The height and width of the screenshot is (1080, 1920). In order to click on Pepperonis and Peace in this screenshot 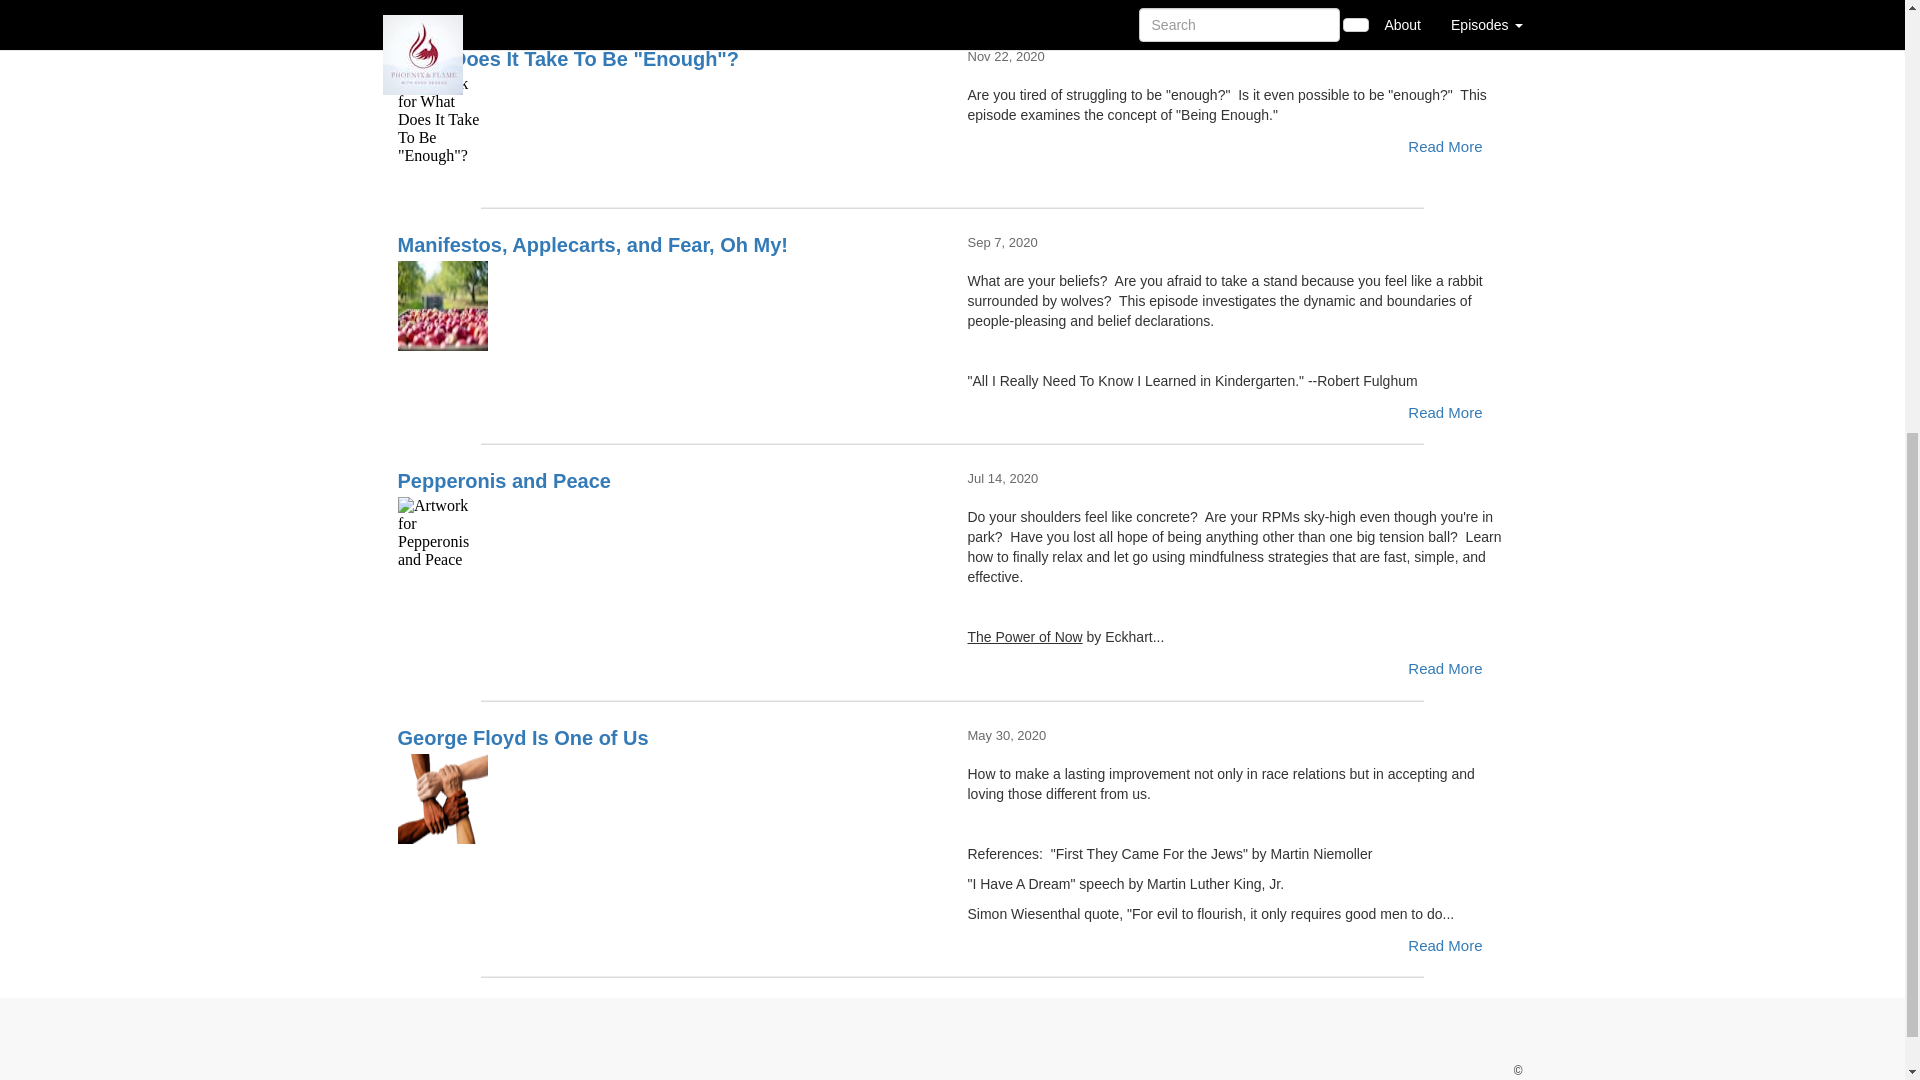, I will do `click(668, 542)`.